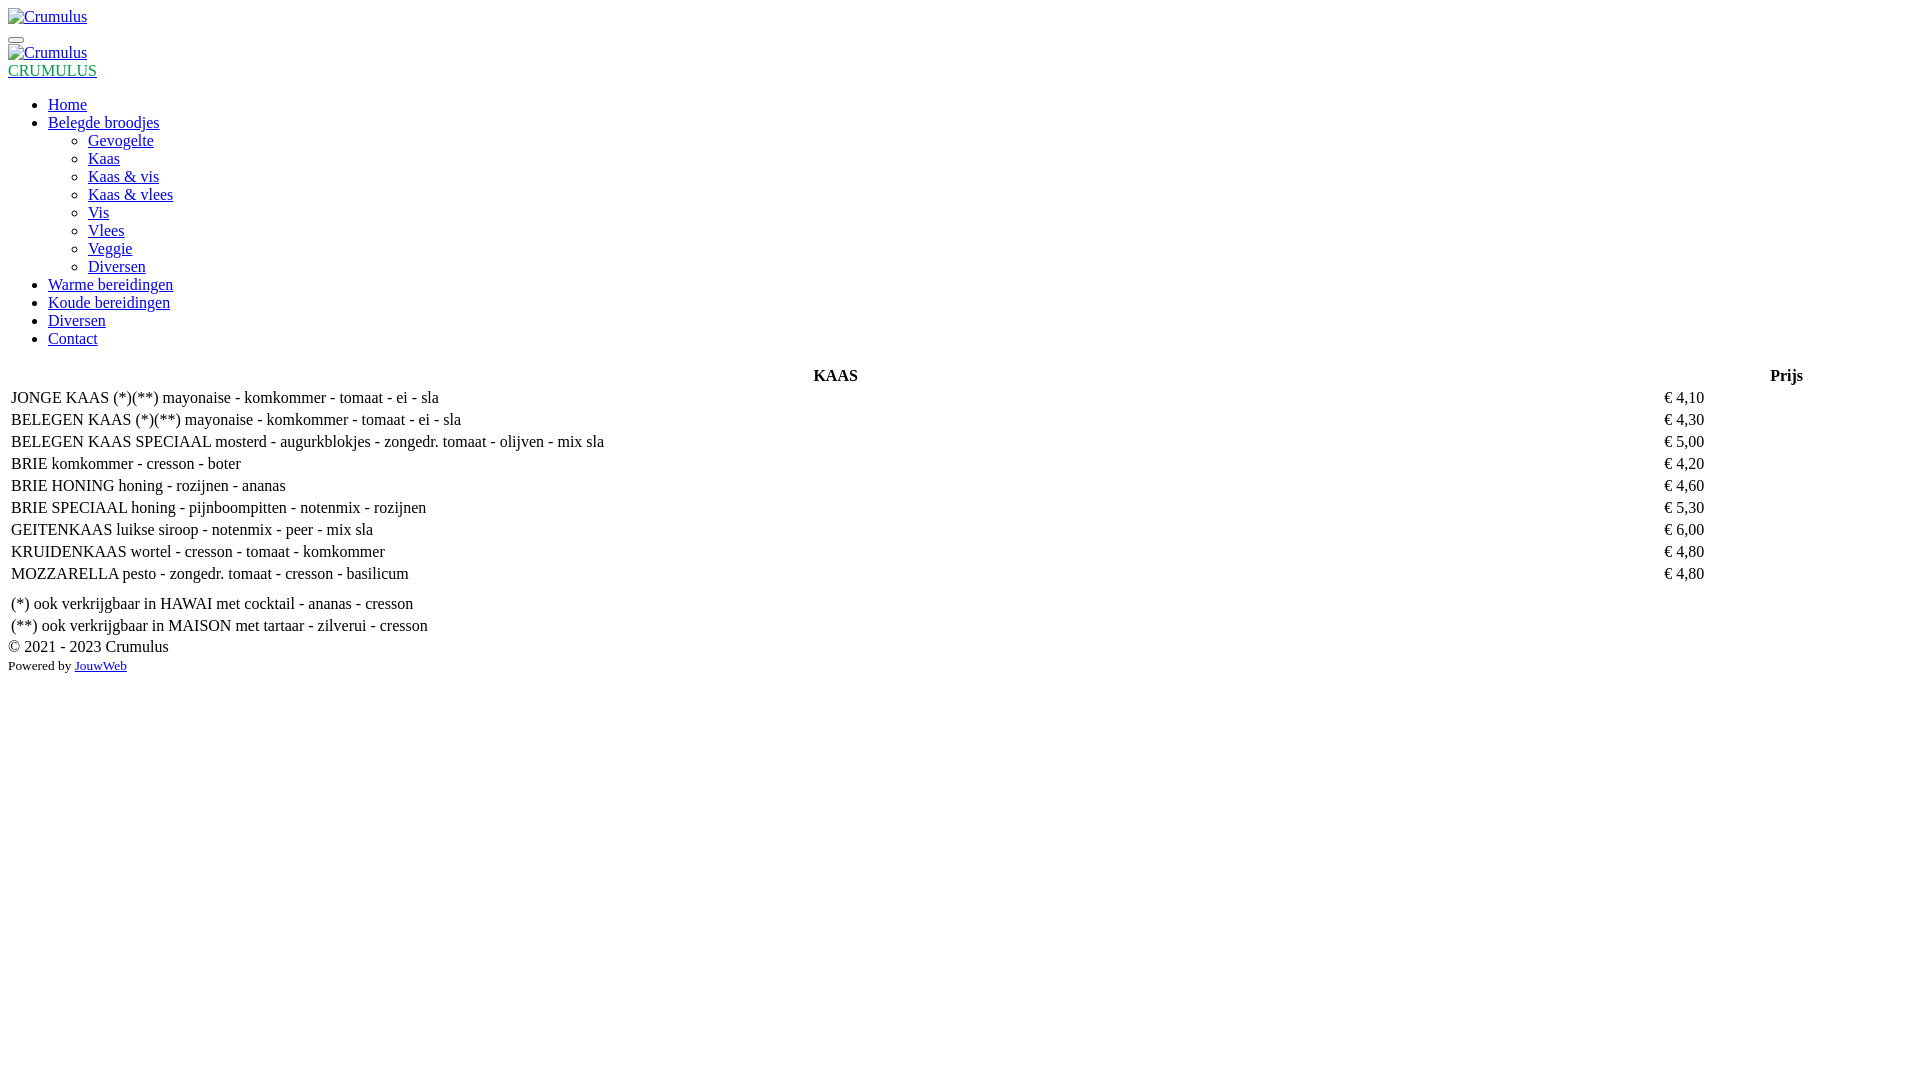 This screenshot has width=1920, height=1080. I want to click on Veggie, so click(110, 248).